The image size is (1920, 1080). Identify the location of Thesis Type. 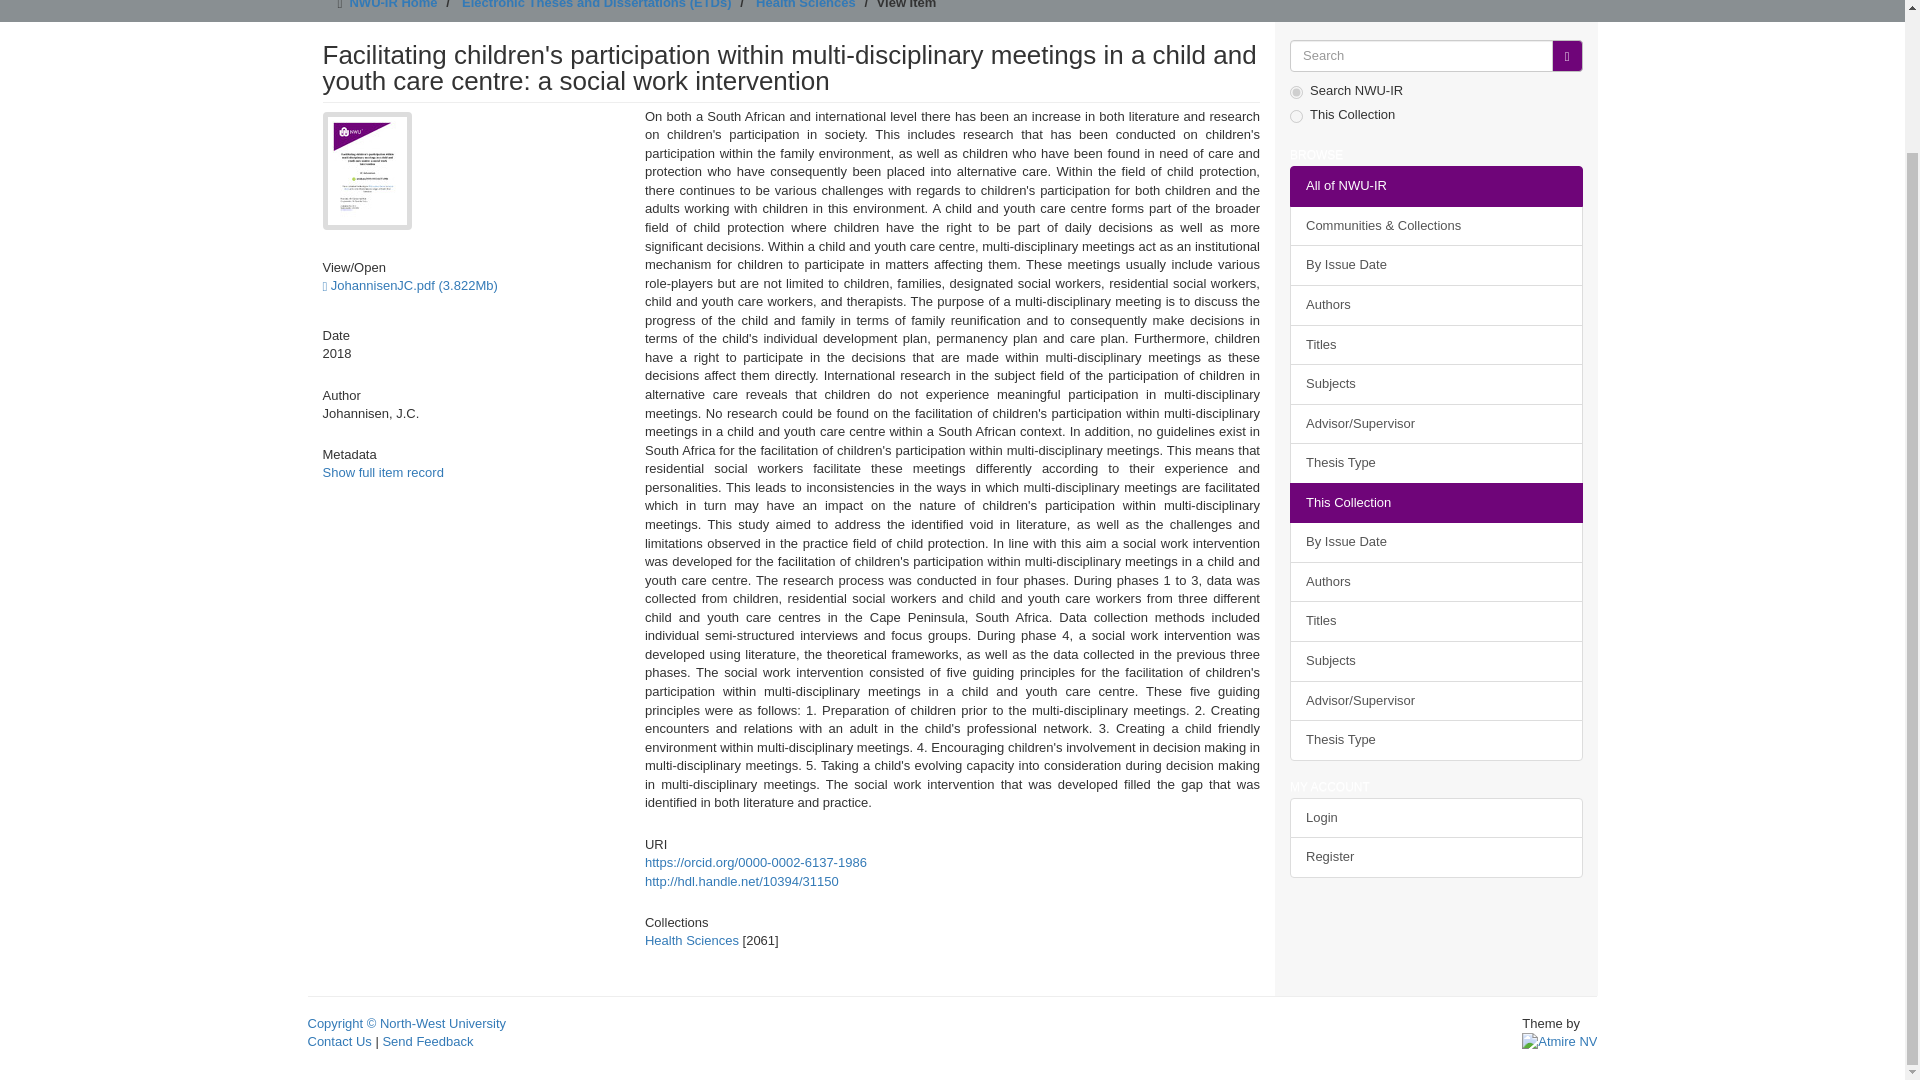
(1436, 462).